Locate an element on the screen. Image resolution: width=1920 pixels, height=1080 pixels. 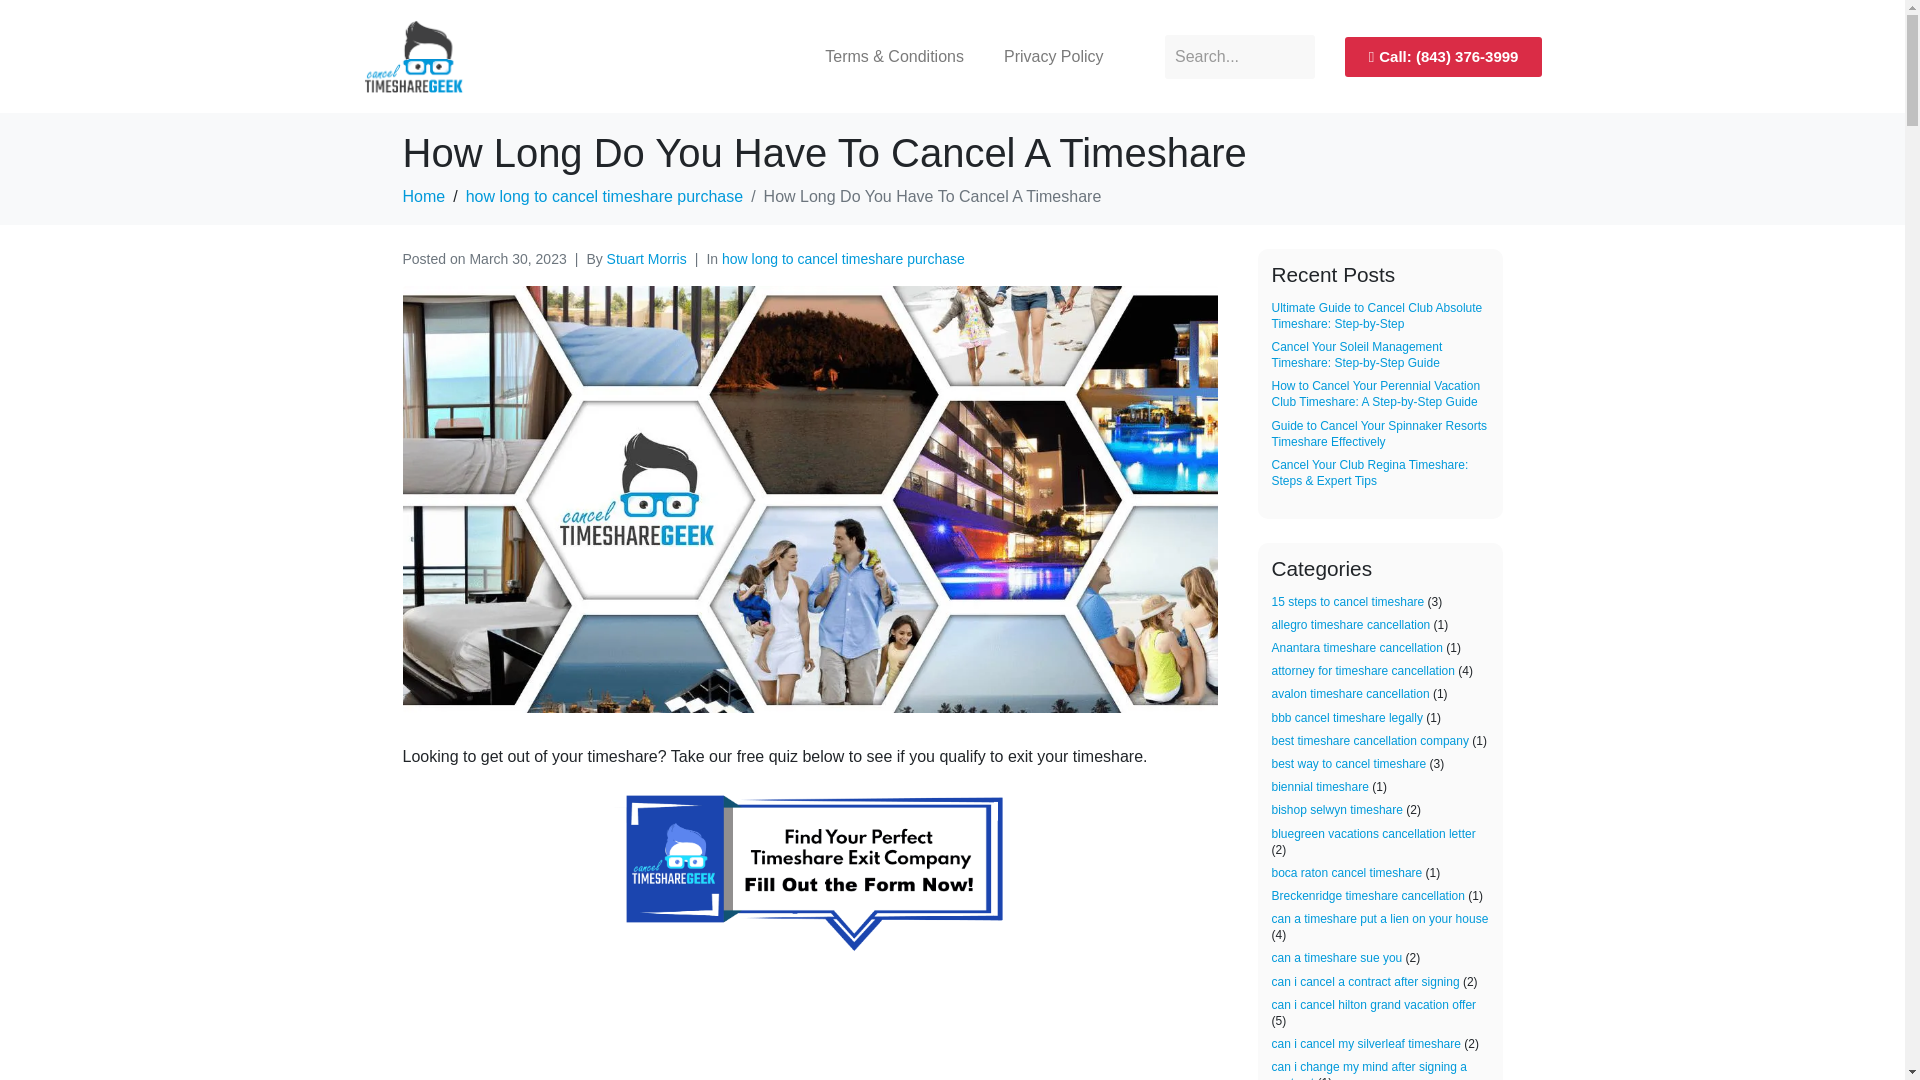
attorney for timeshare cancellation is located at coordinates (1363, 671).